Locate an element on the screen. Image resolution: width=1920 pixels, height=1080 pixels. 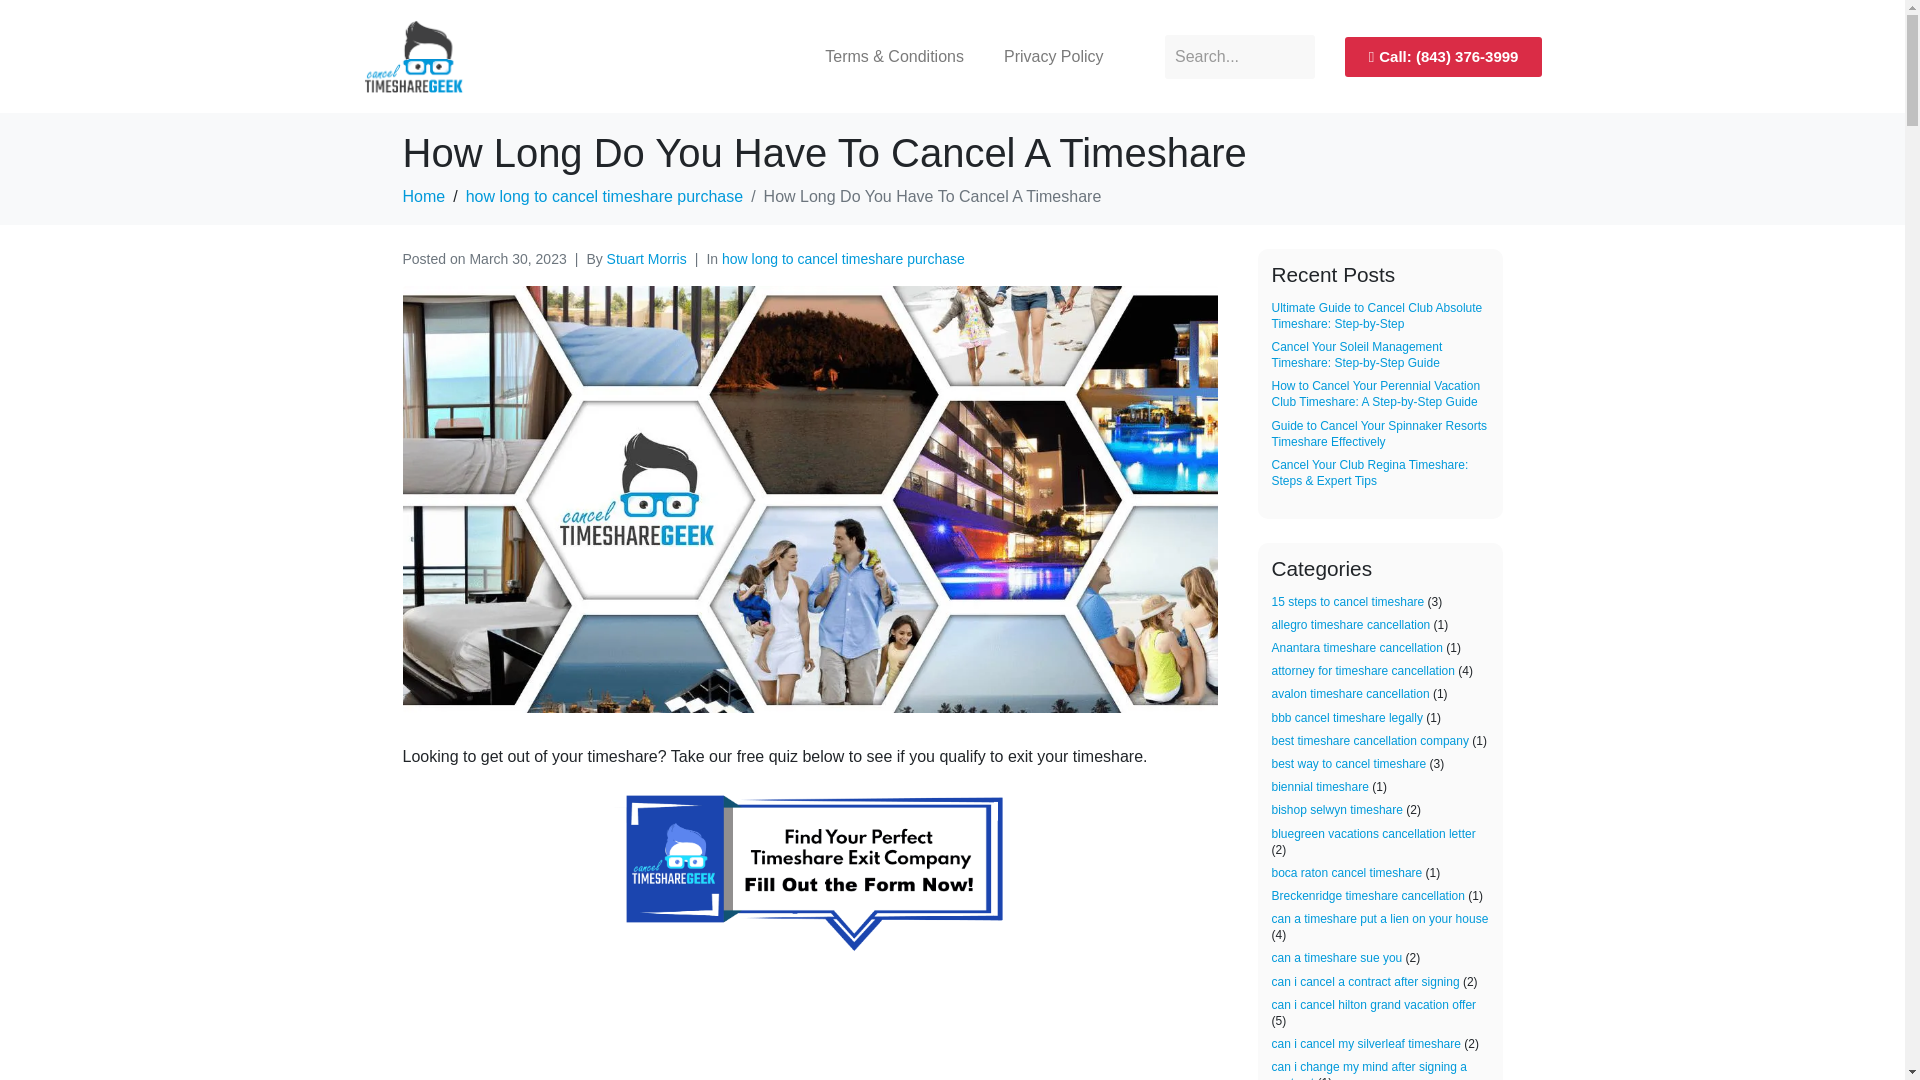
attorney for timeshare cancellation is located at coordinates (1363, 671).